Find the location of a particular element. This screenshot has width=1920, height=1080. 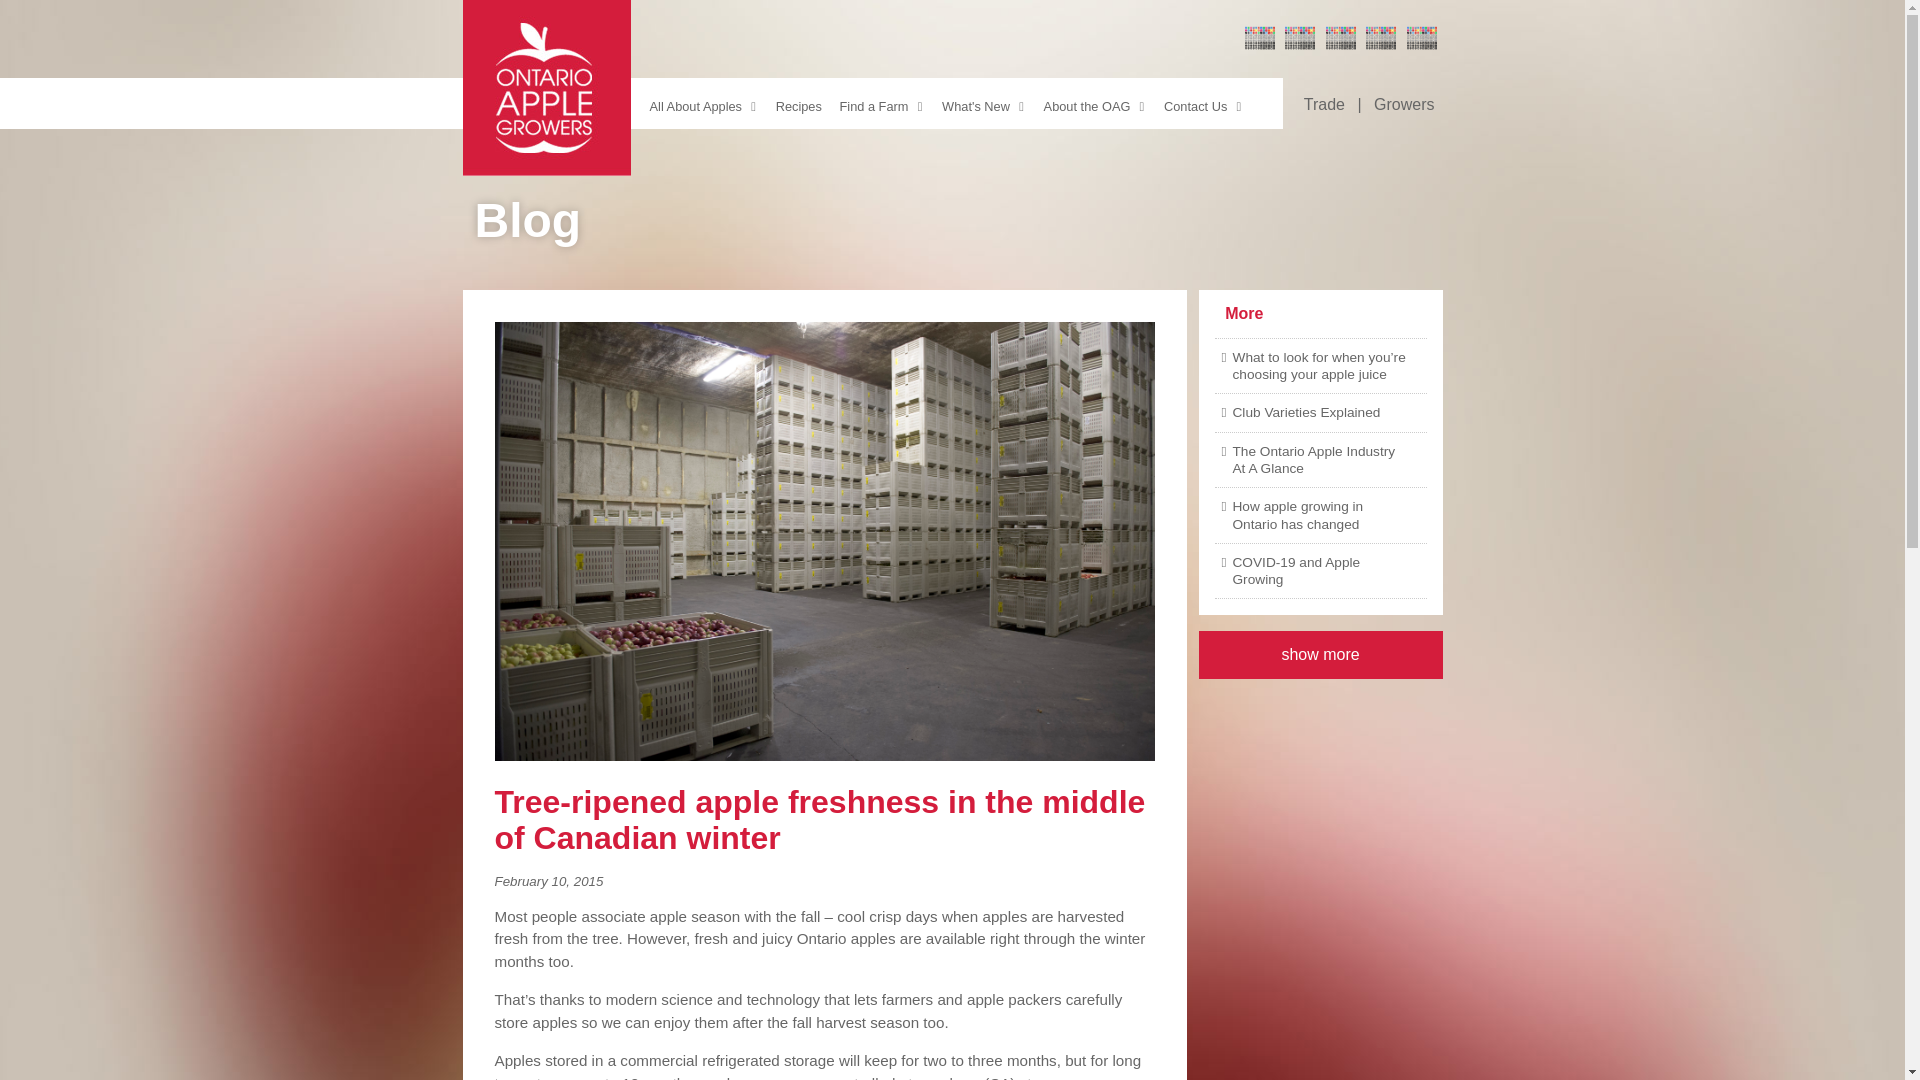

What's New is located at coordinates (986, 102).